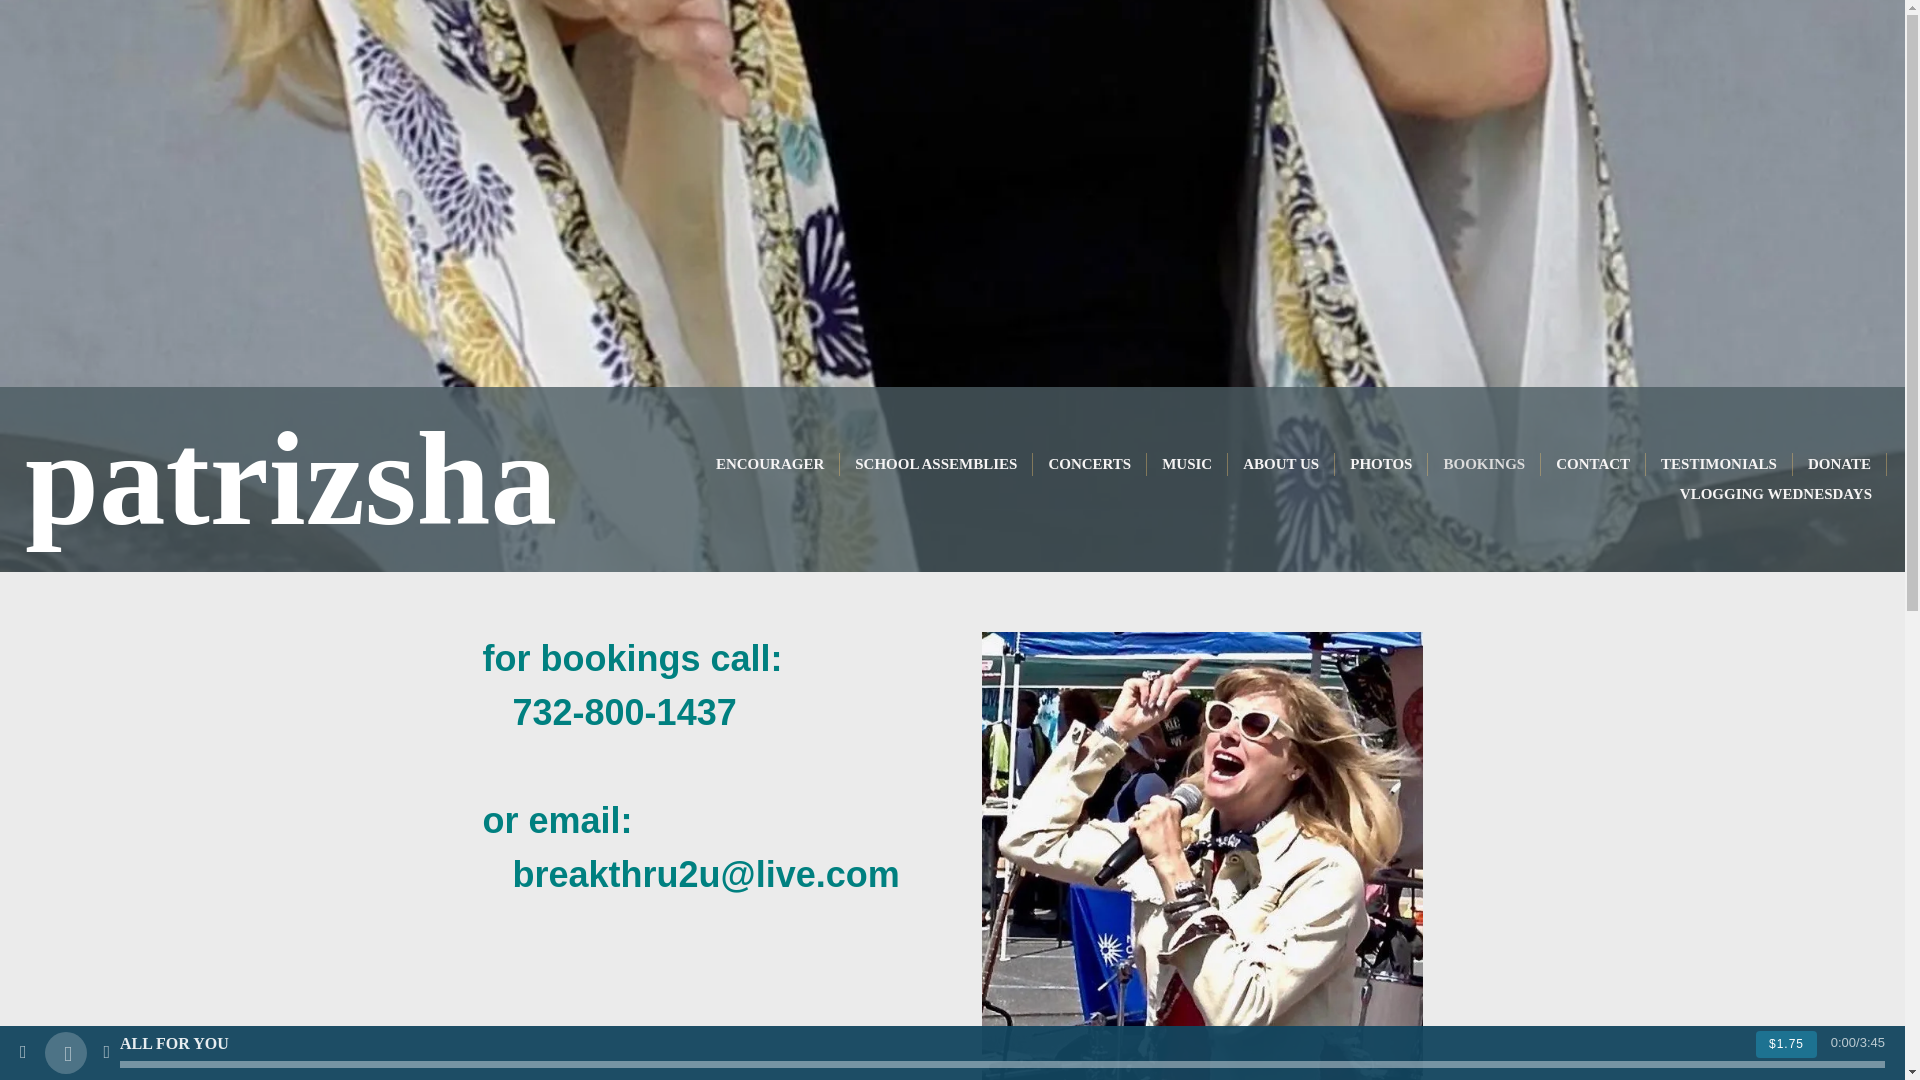 The width and height of the screenshot is (1920, 1080). I want to click on TESTIMONIALS, so click(1718, 464).